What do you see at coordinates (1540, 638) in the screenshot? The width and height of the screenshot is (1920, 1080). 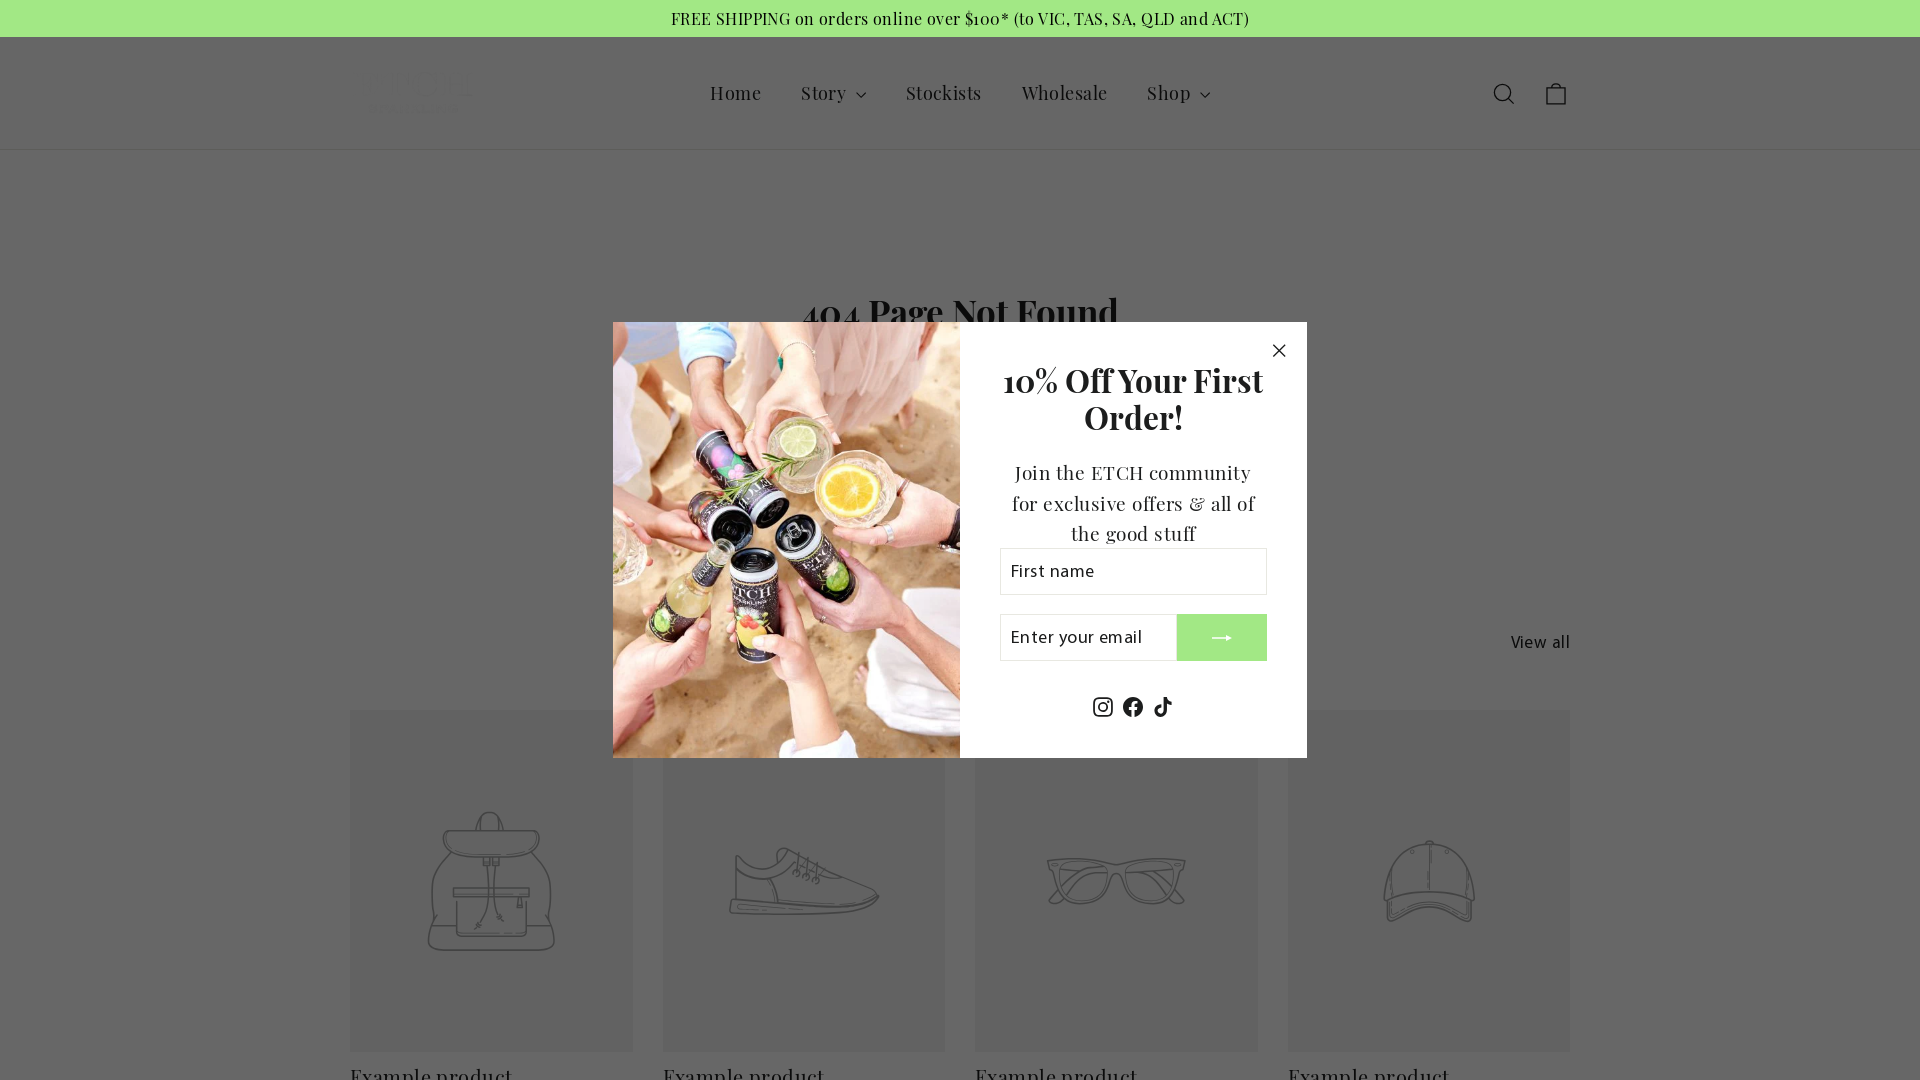 I see `View all` at bounding box center [1540, 638].